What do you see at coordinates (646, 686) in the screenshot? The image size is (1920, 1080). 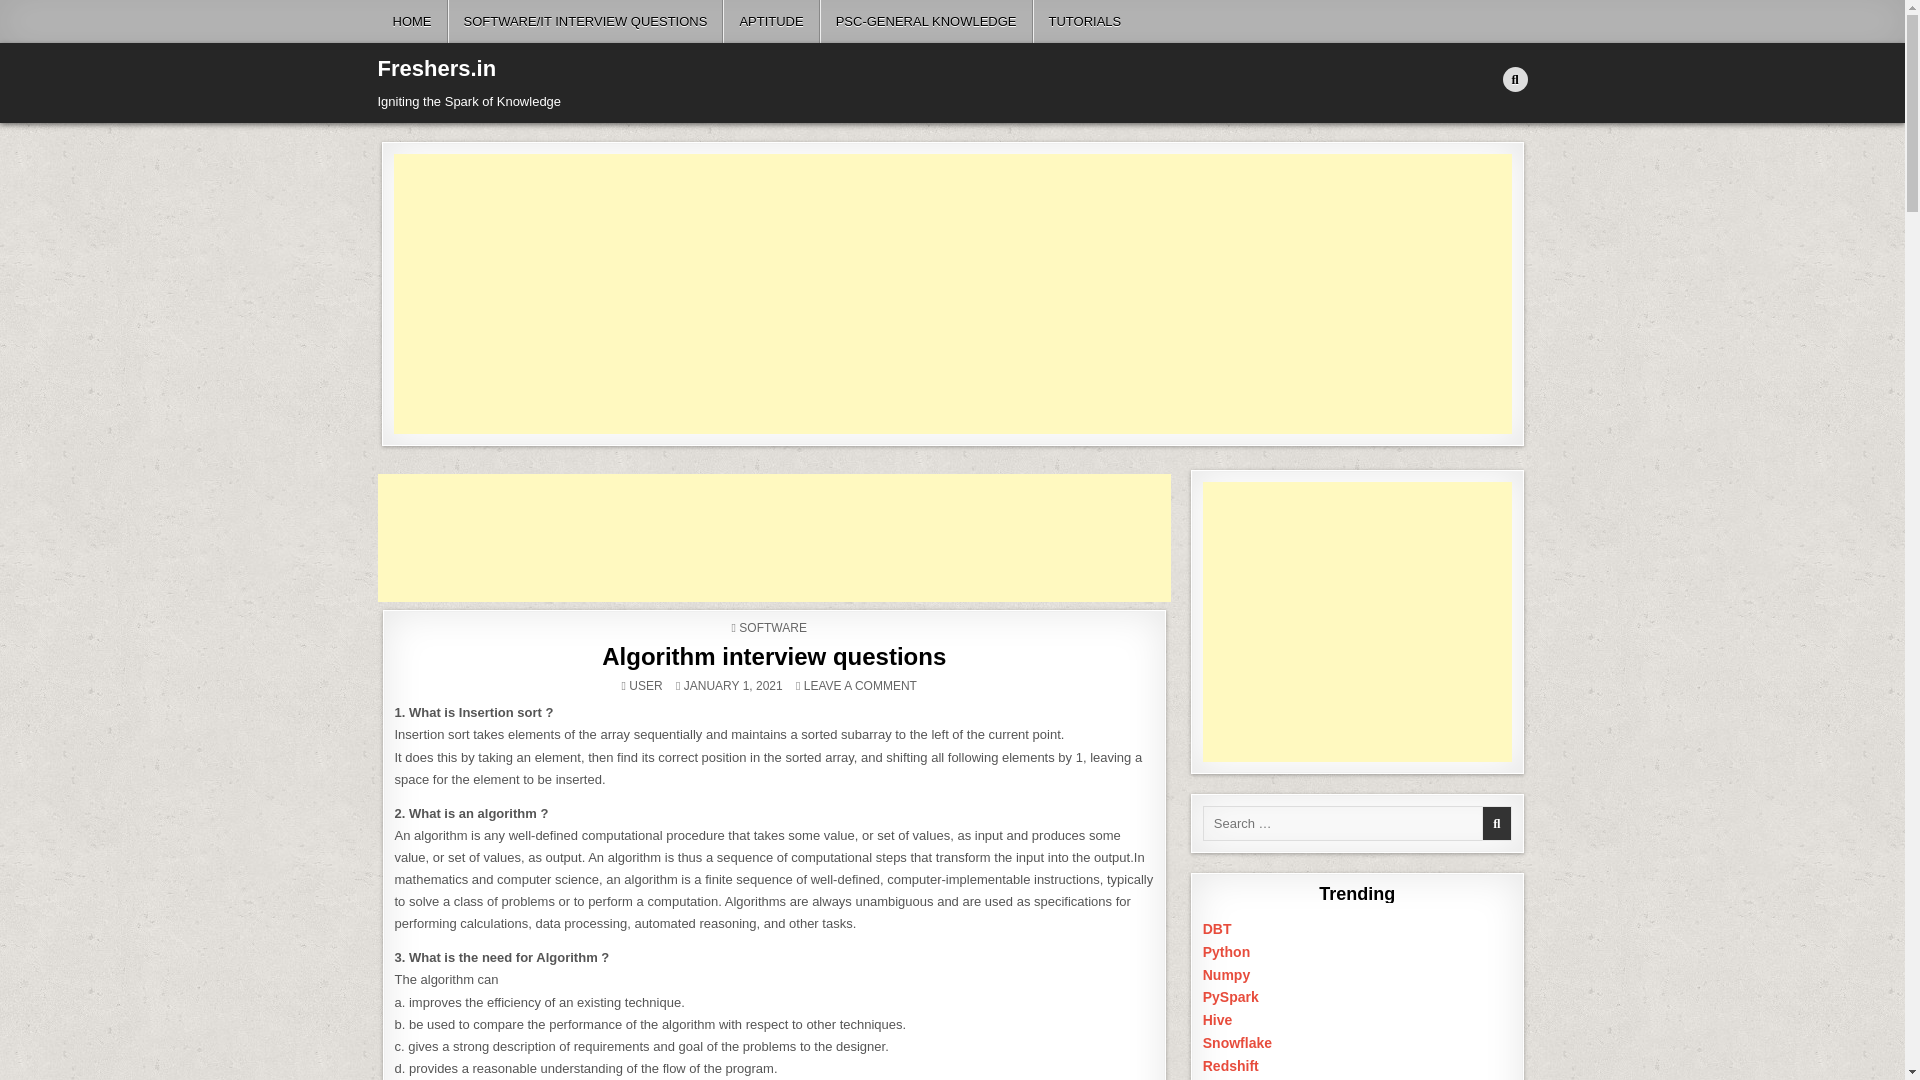 I see `USER` at bounding box center [646, 686].